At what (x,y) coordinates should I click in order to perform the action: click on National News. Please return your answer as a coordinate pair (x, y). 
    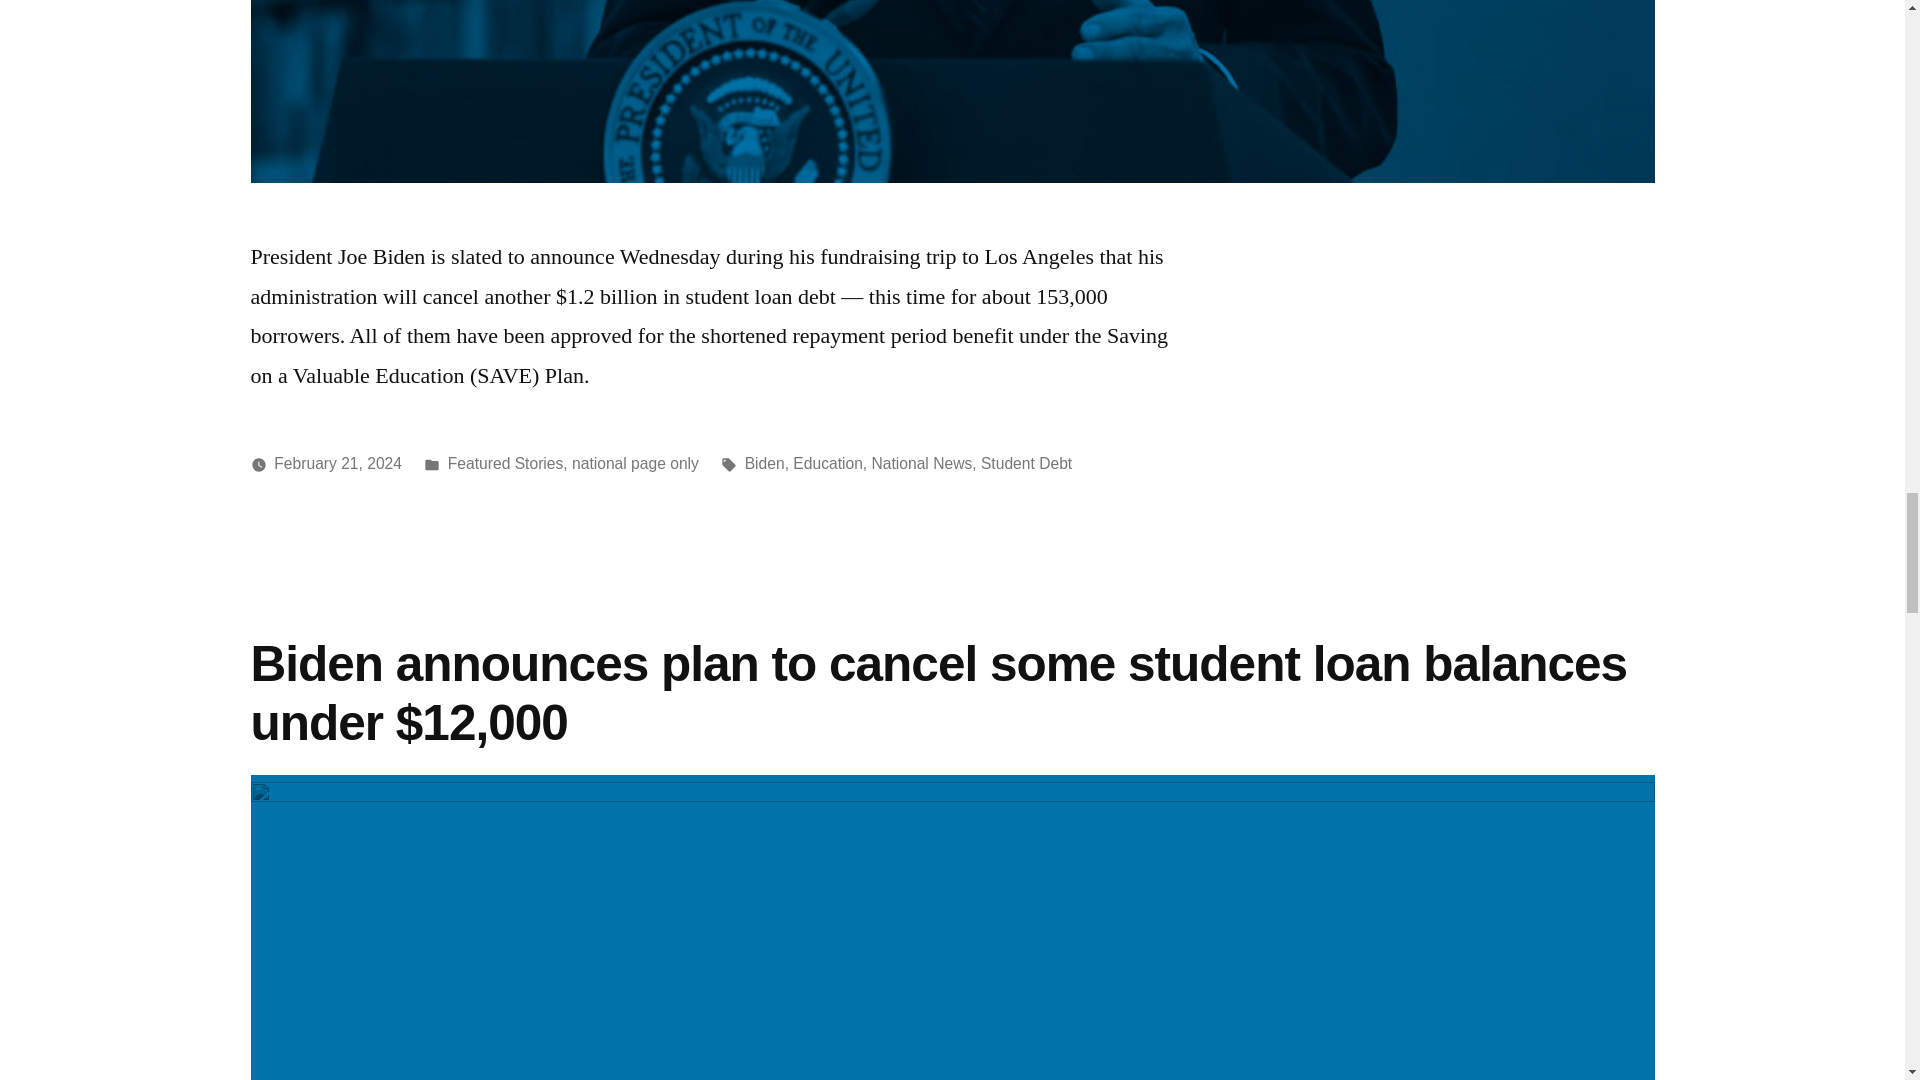
    Looking at the image, I should click on (922, 462).